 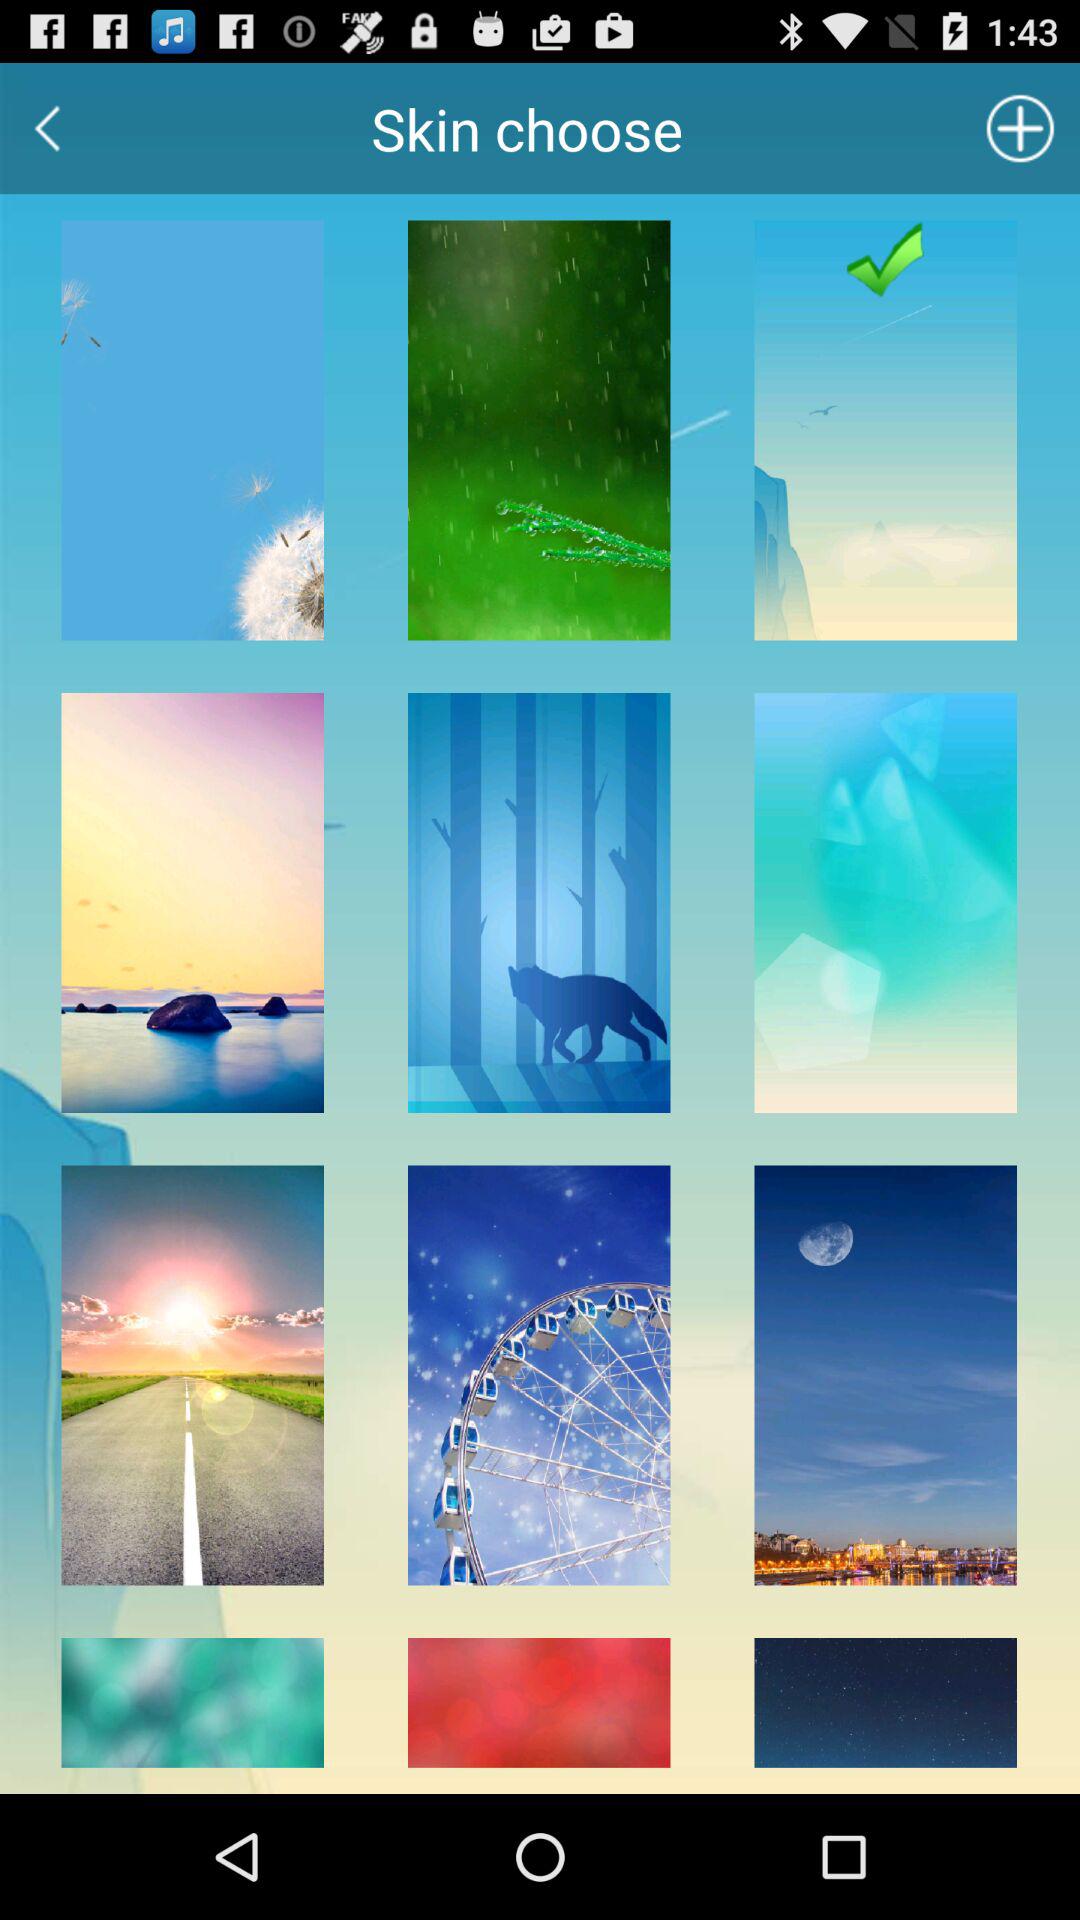 What do you see at coordinates (1020, 128) in the screenshot?
I see `choose icon to the right of skin choose item` at bounding box center [1020, 128].